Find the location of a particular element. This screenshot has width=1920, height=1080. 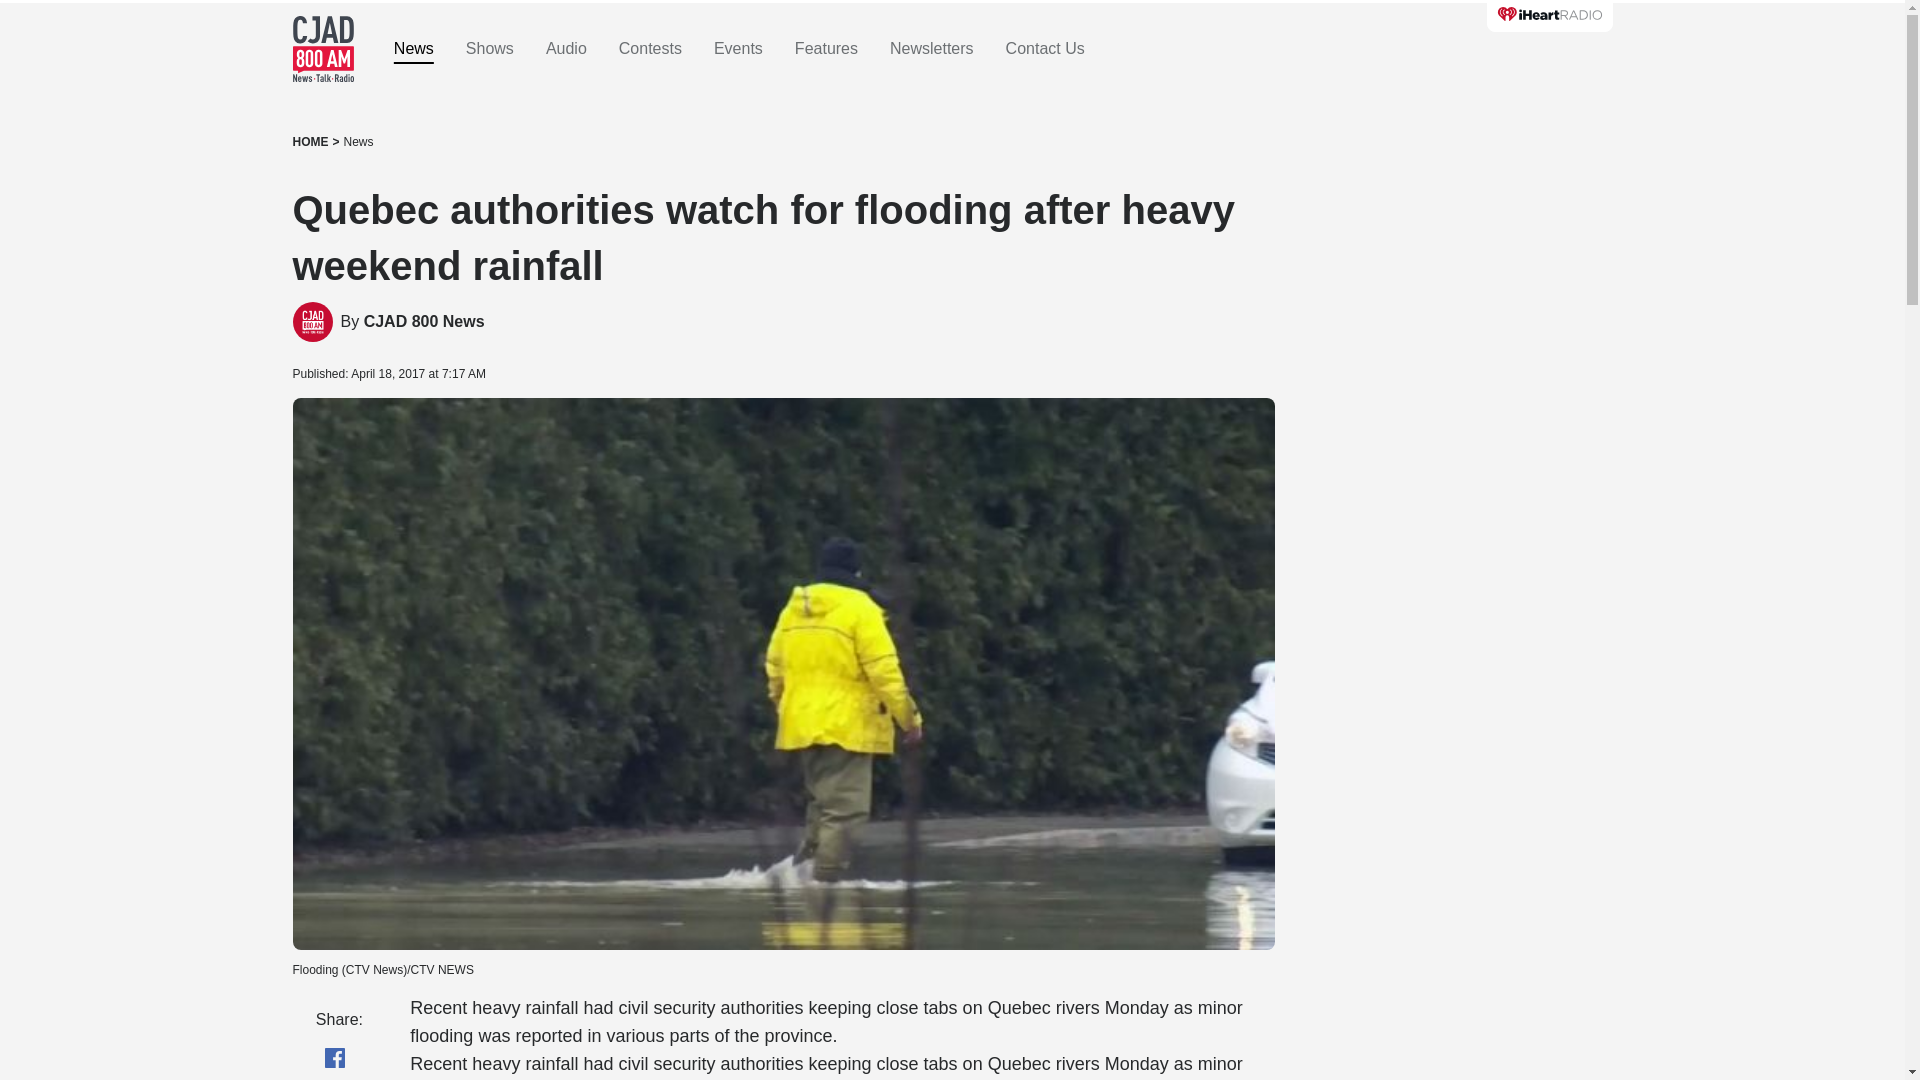

Features is located at coordinates (826, 49).